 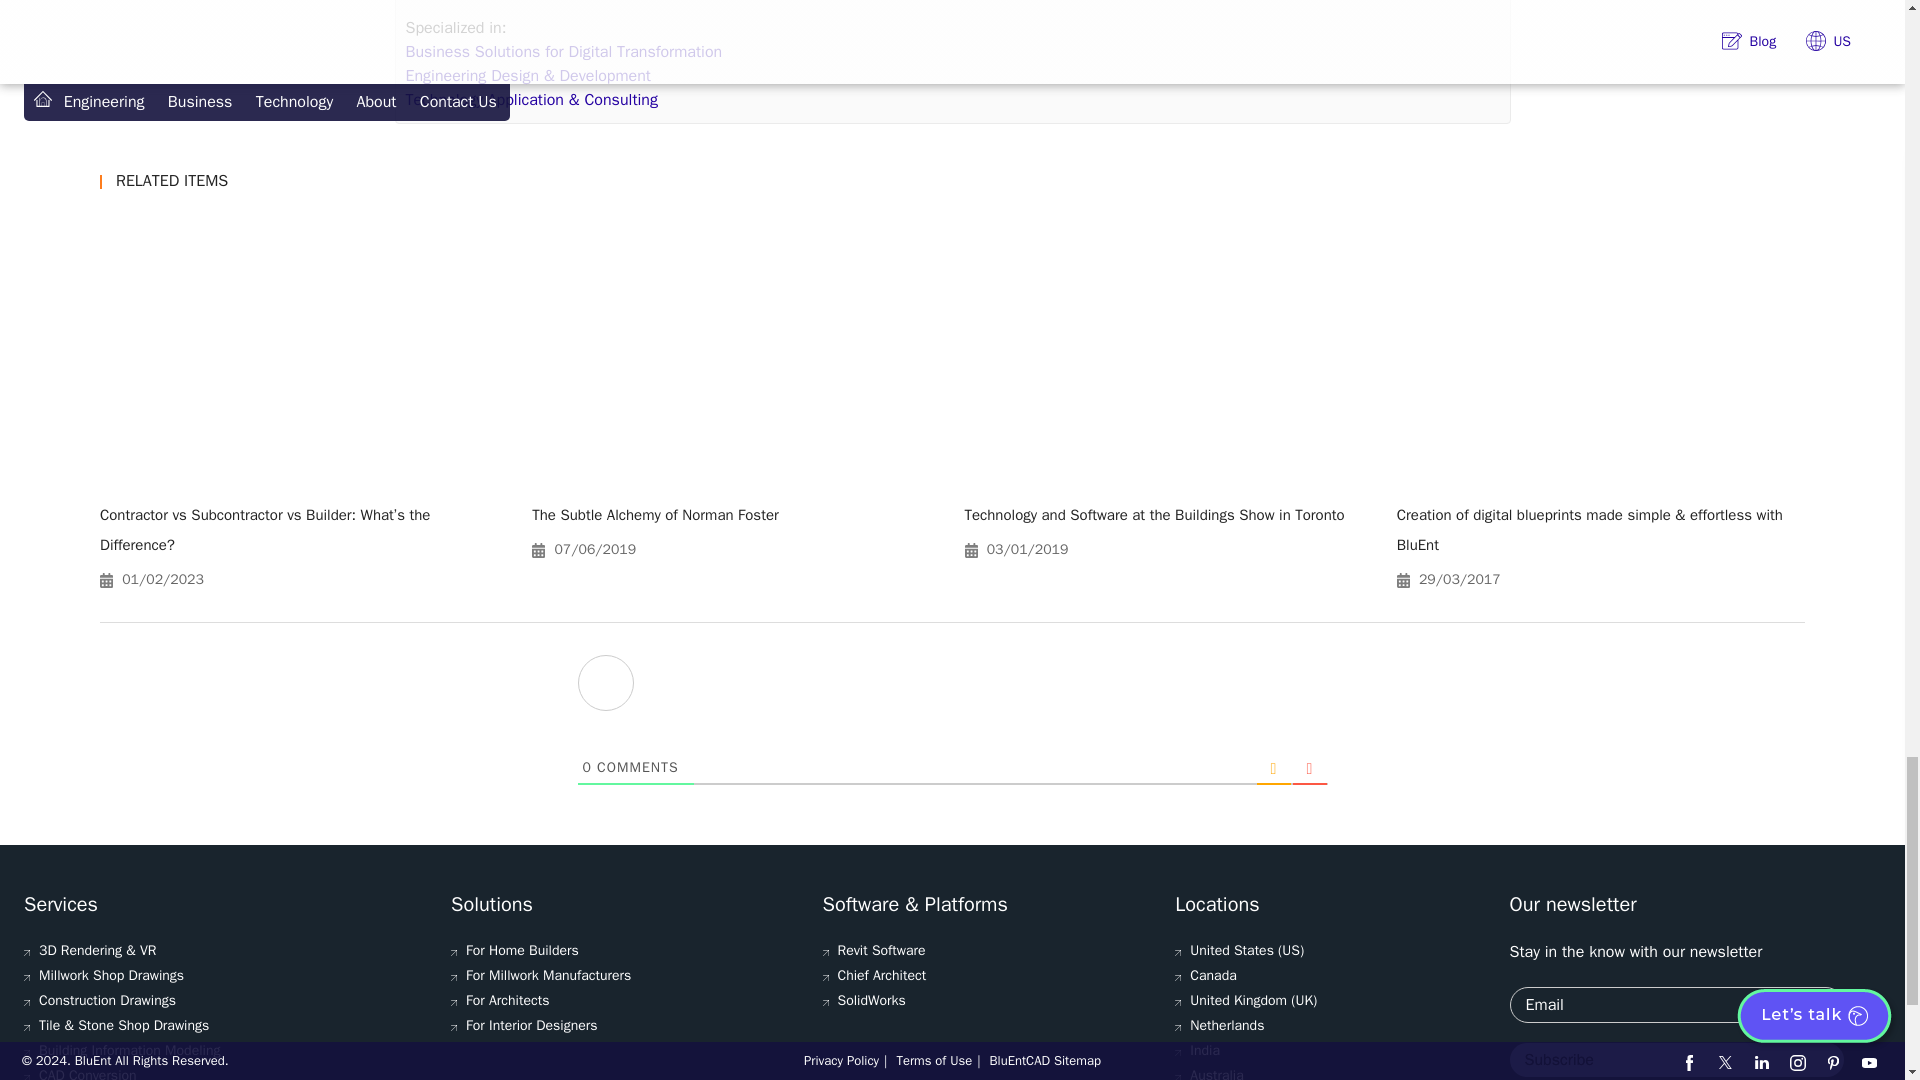 I want to click on 3D Rendering, so click(x=96, y=950).